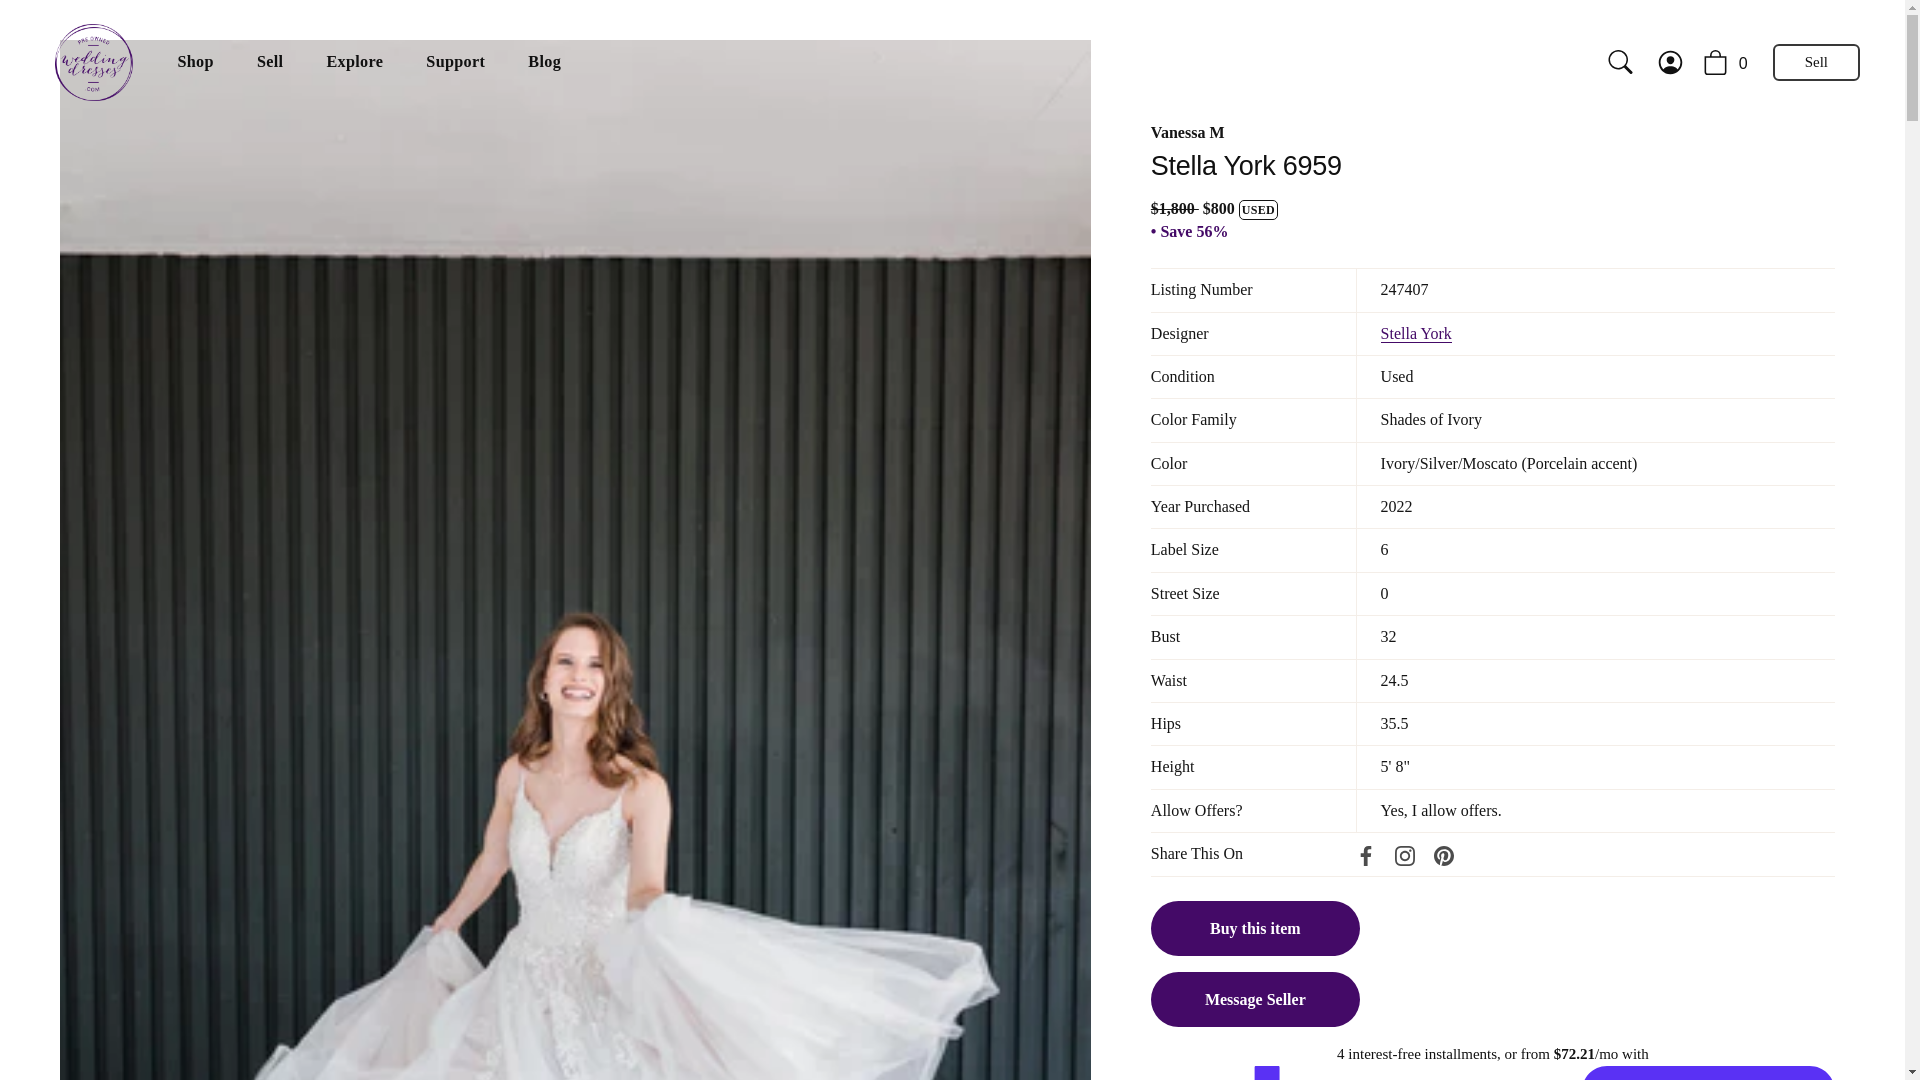 The image size is (1920, 1080). I want to click on Shop, so click(194, 63).